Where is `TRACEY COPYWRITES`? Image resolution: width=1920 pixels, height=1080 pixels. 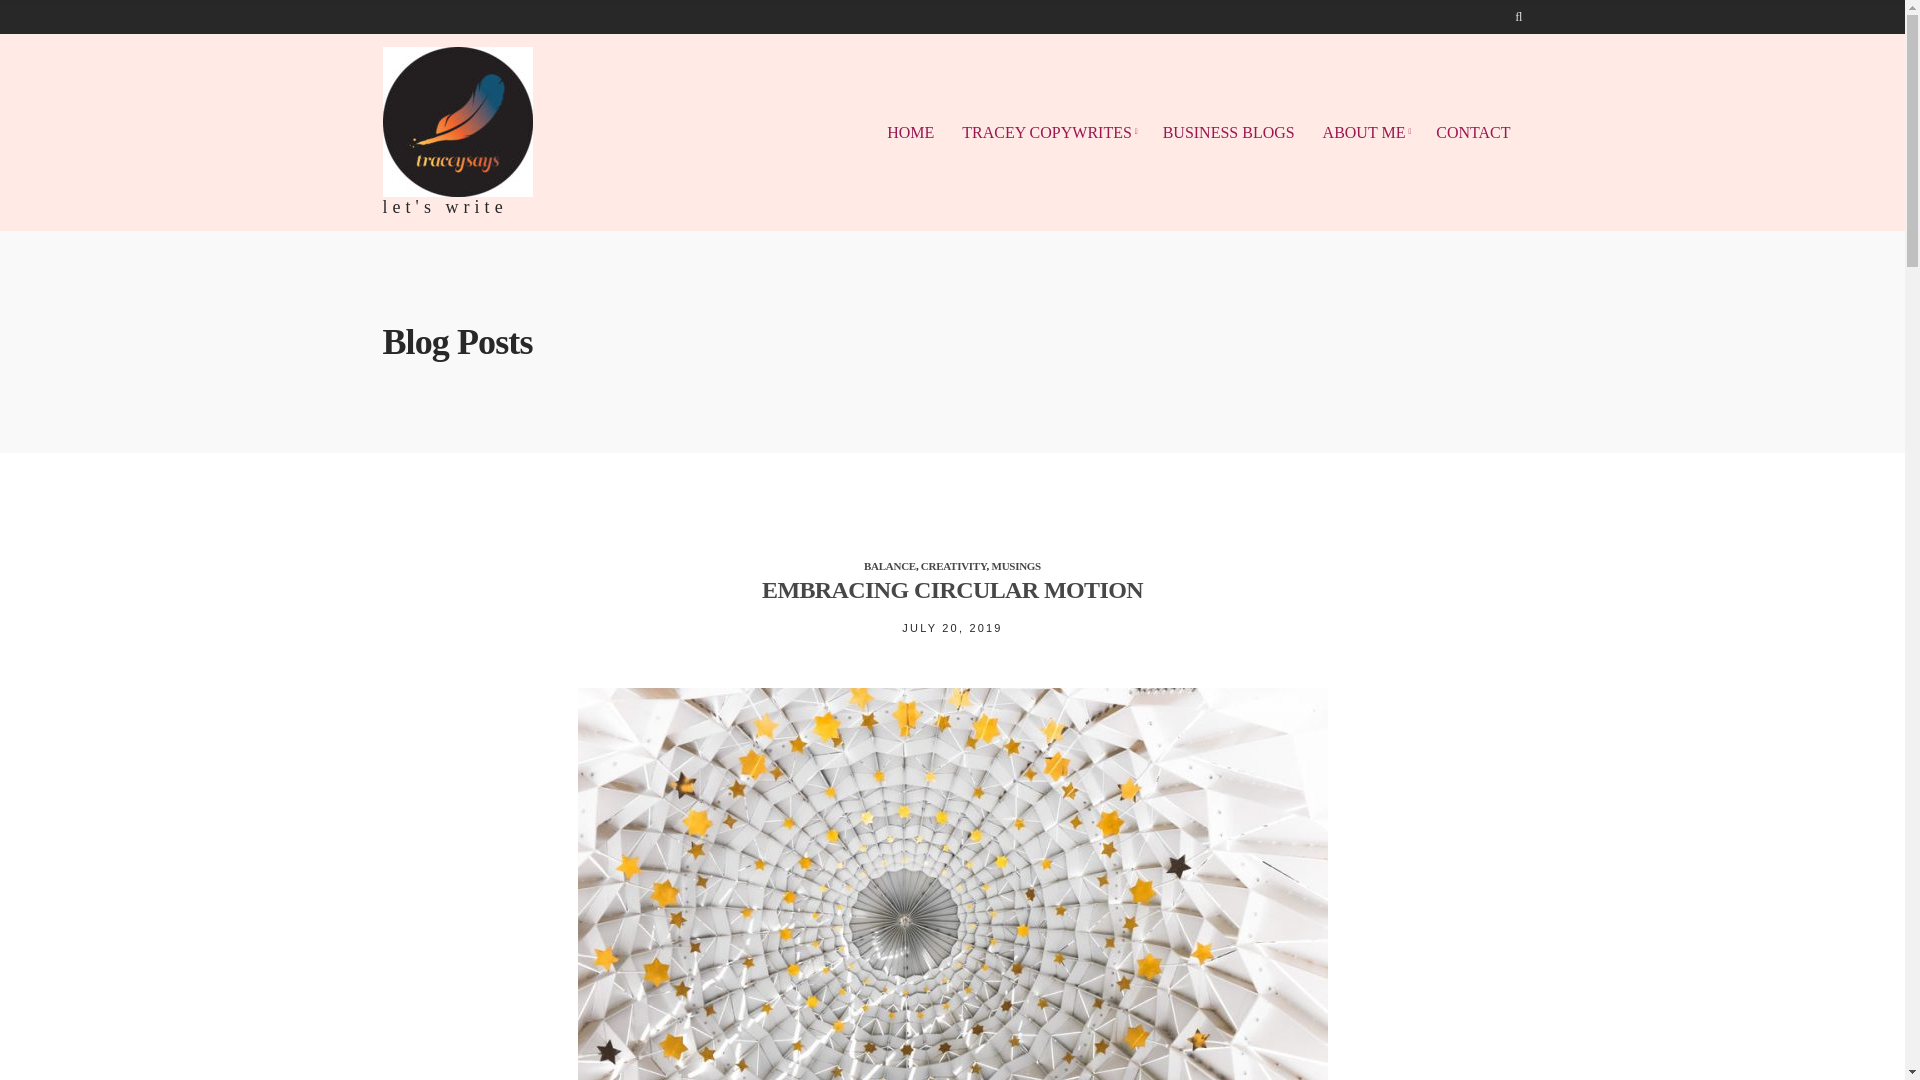
TRACEY COPYWRITES is located at coordinates (1048, 133).